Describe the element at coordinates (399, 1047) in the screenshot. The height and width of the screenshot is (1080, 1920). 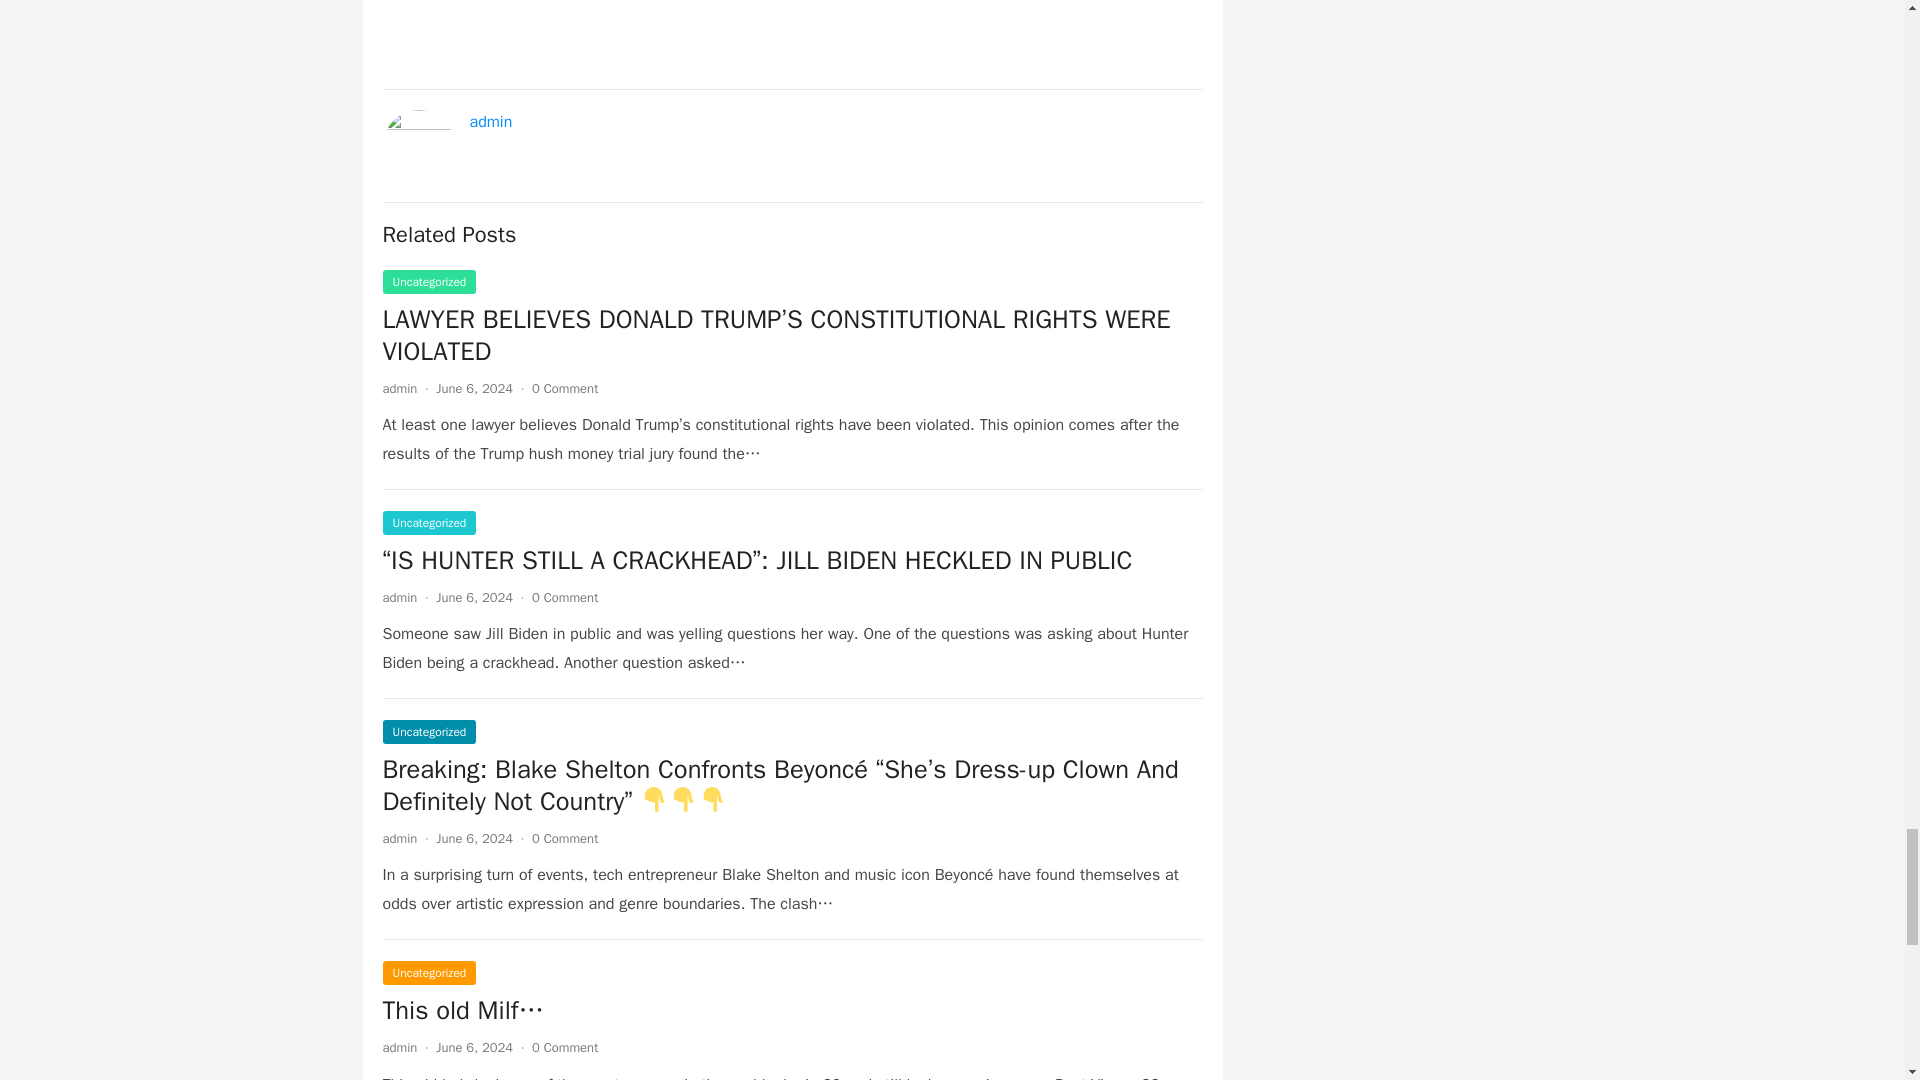
I see `admin` at that location.